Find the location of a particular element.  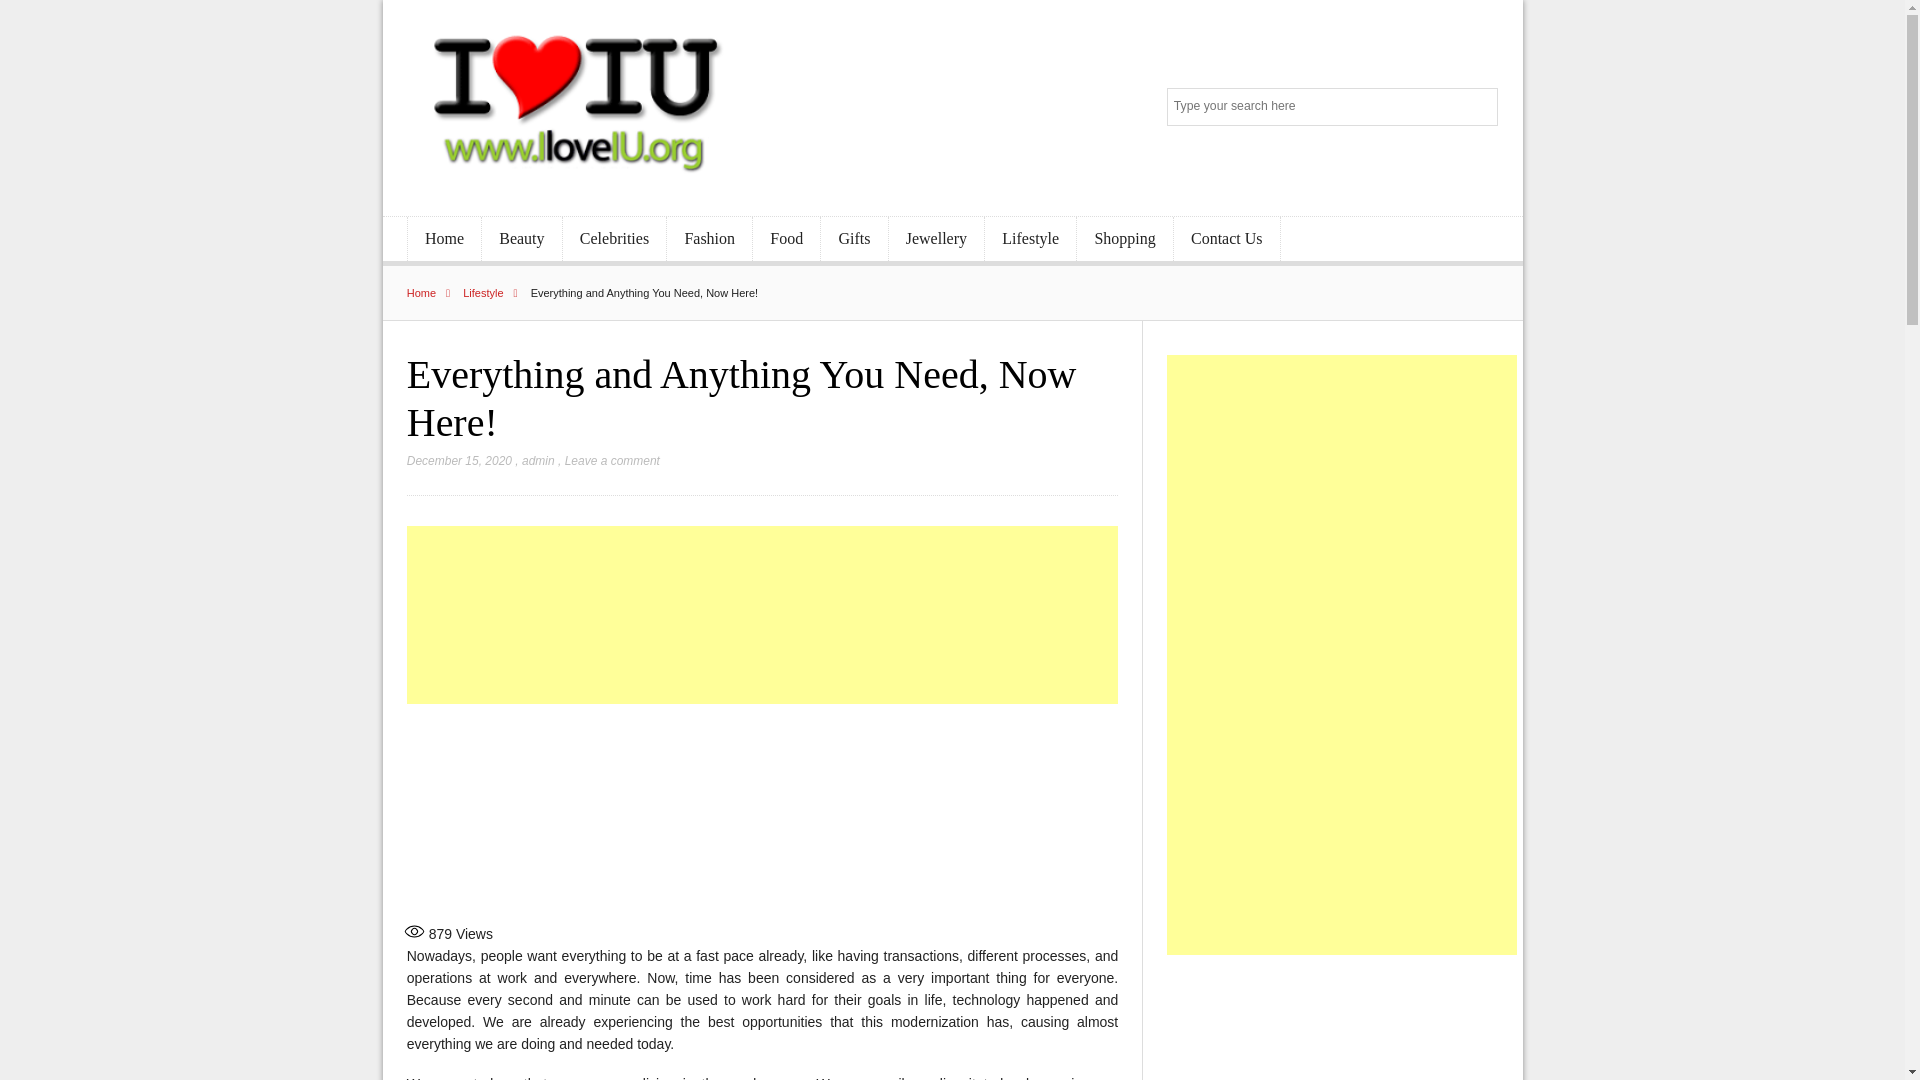

Home is located at coordinates (444, 240).